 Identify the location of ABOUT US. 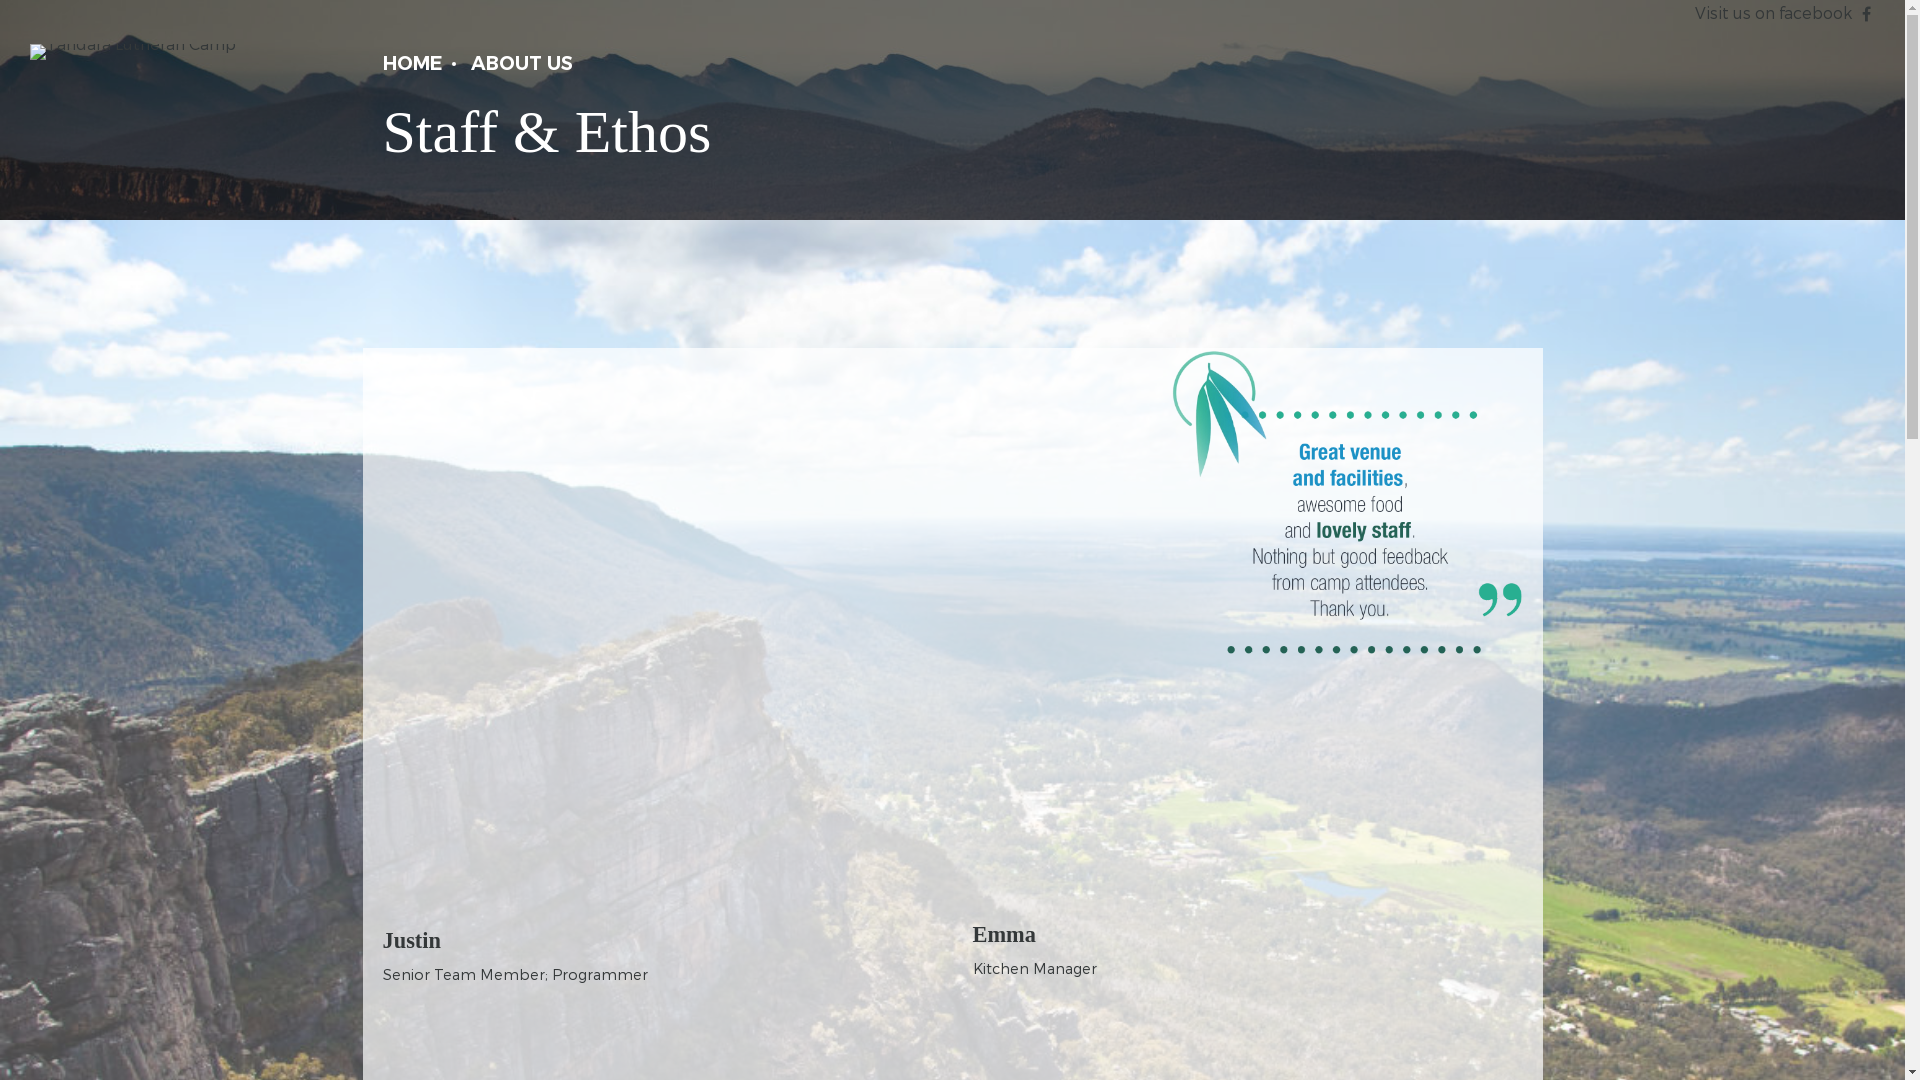
(521, 64).